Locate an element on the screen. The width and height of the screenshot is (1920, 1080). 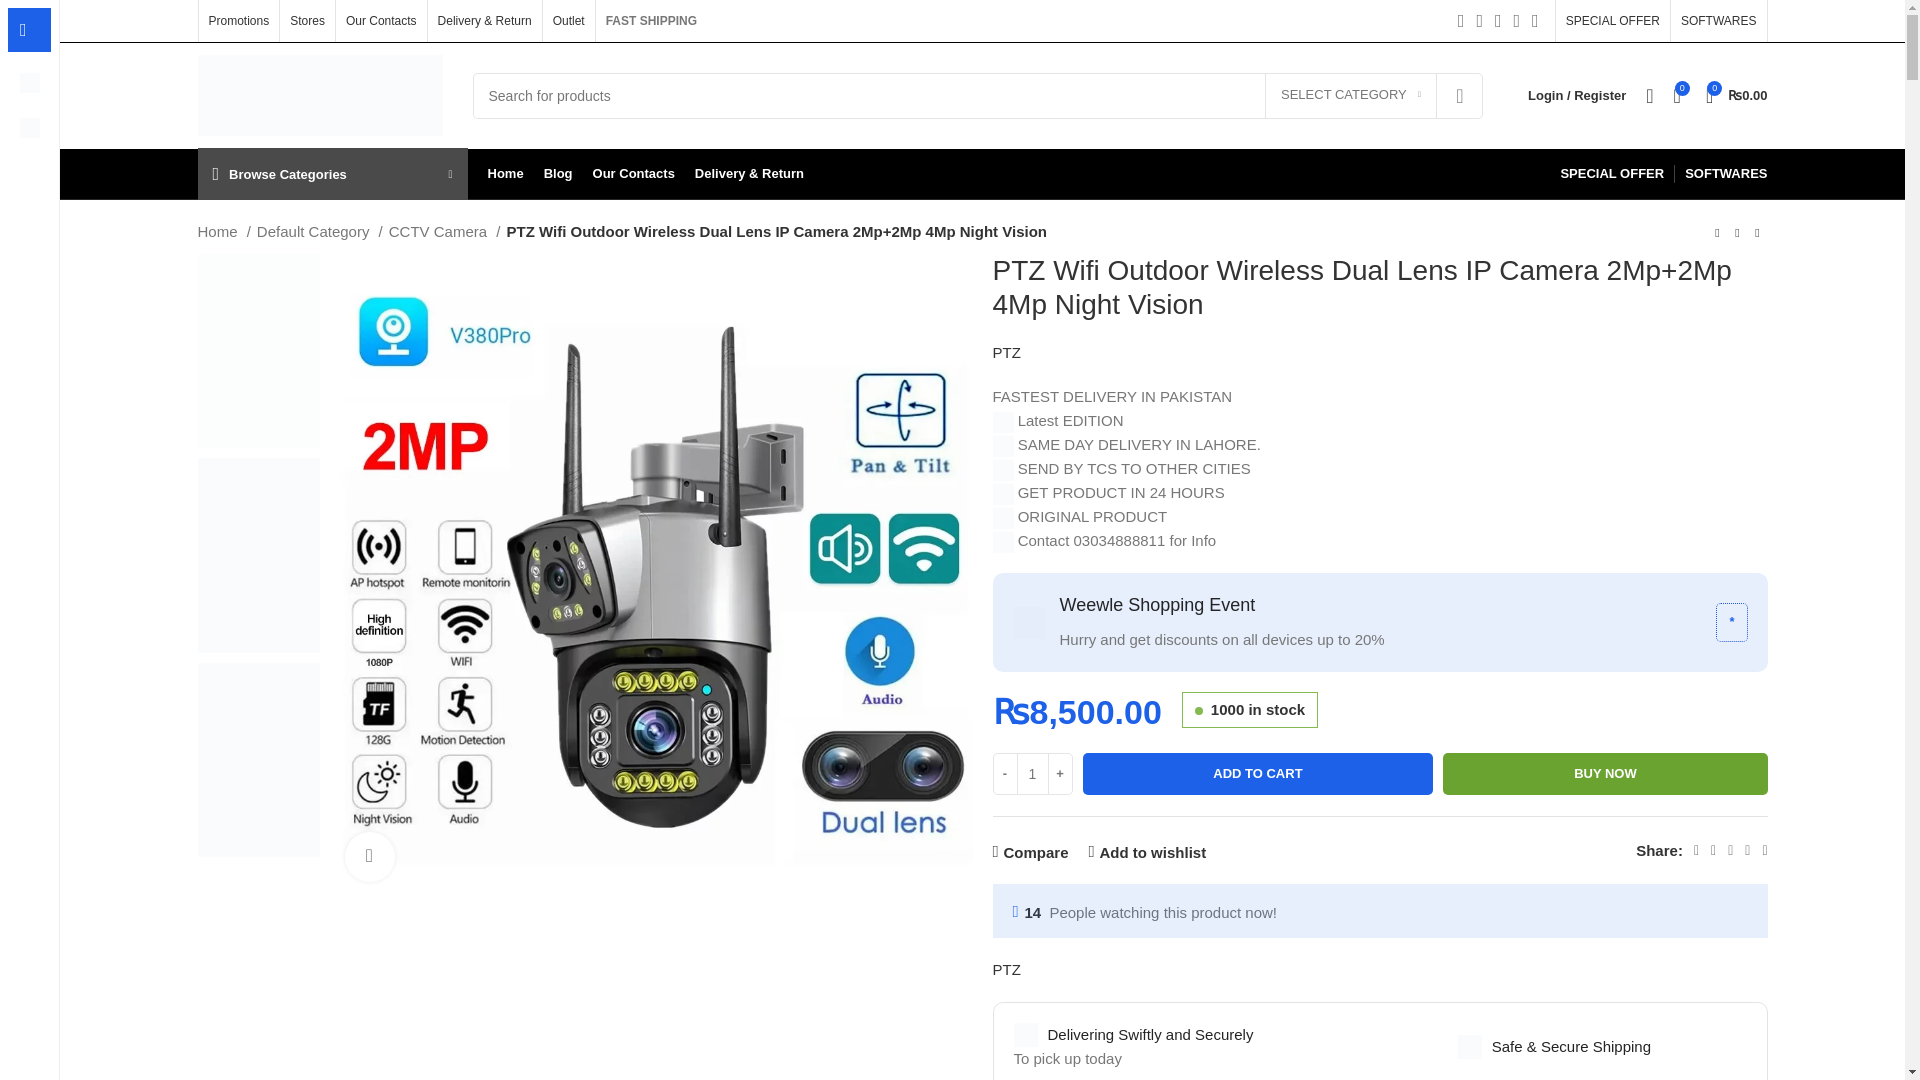
Promotions is located at coordinates (238, 21).